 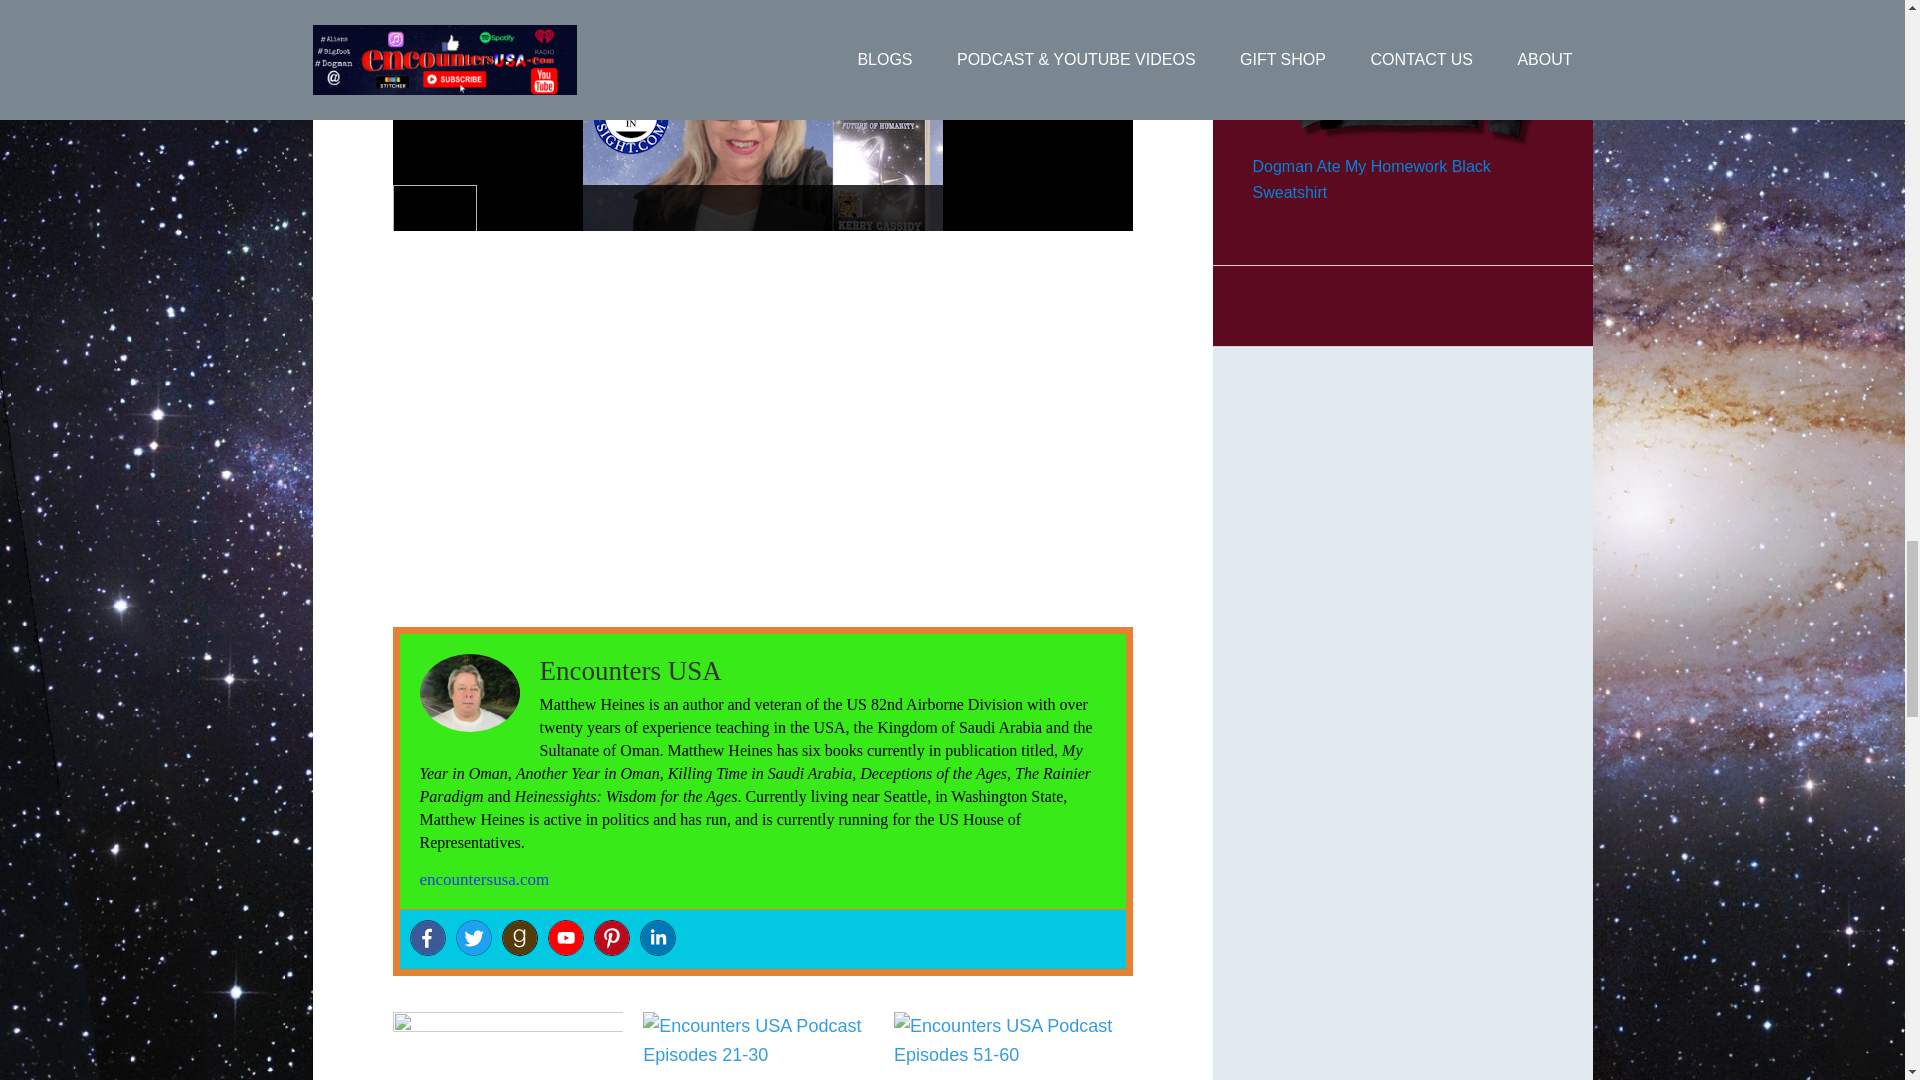 I want to click on Pinterest, so click(x=611, y=938).